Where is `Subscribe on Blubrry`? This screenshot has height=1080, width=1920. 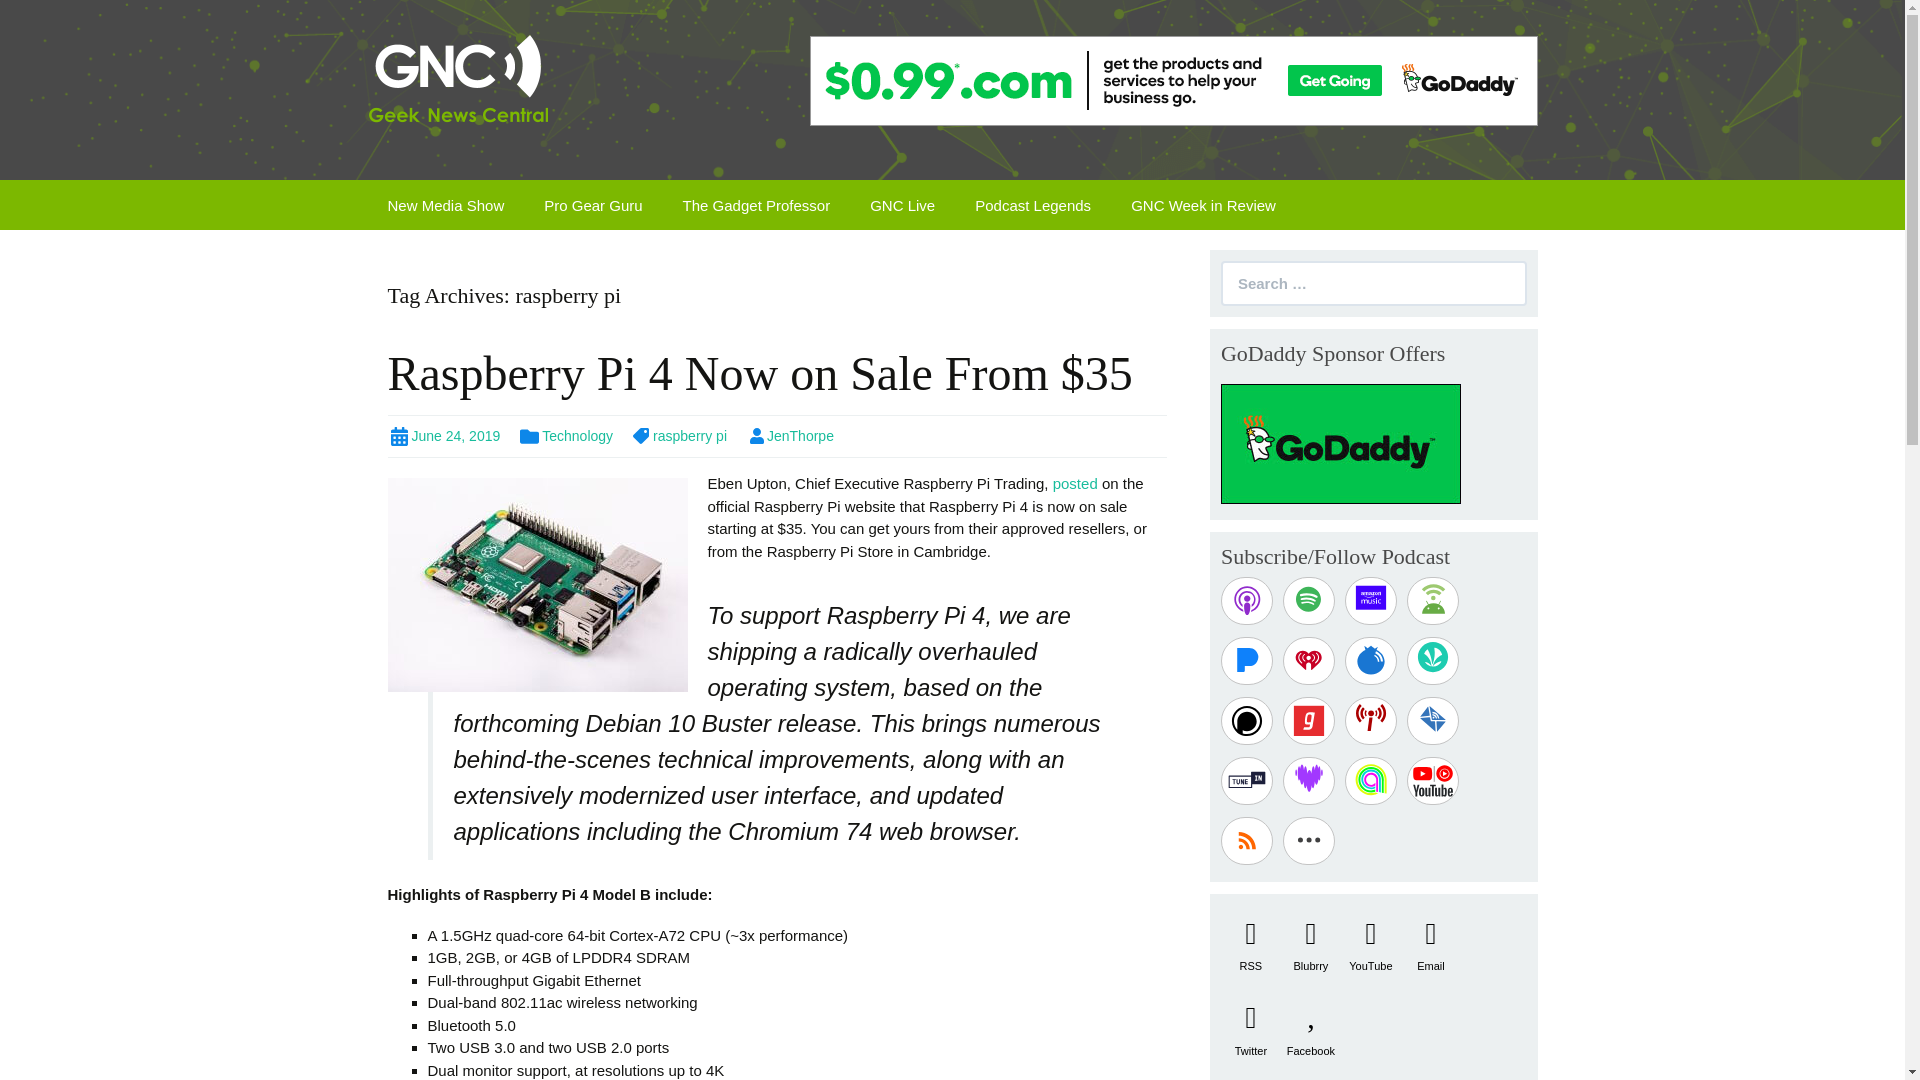 Subscribe on Blubrry is located at coordinates (1371, 660).